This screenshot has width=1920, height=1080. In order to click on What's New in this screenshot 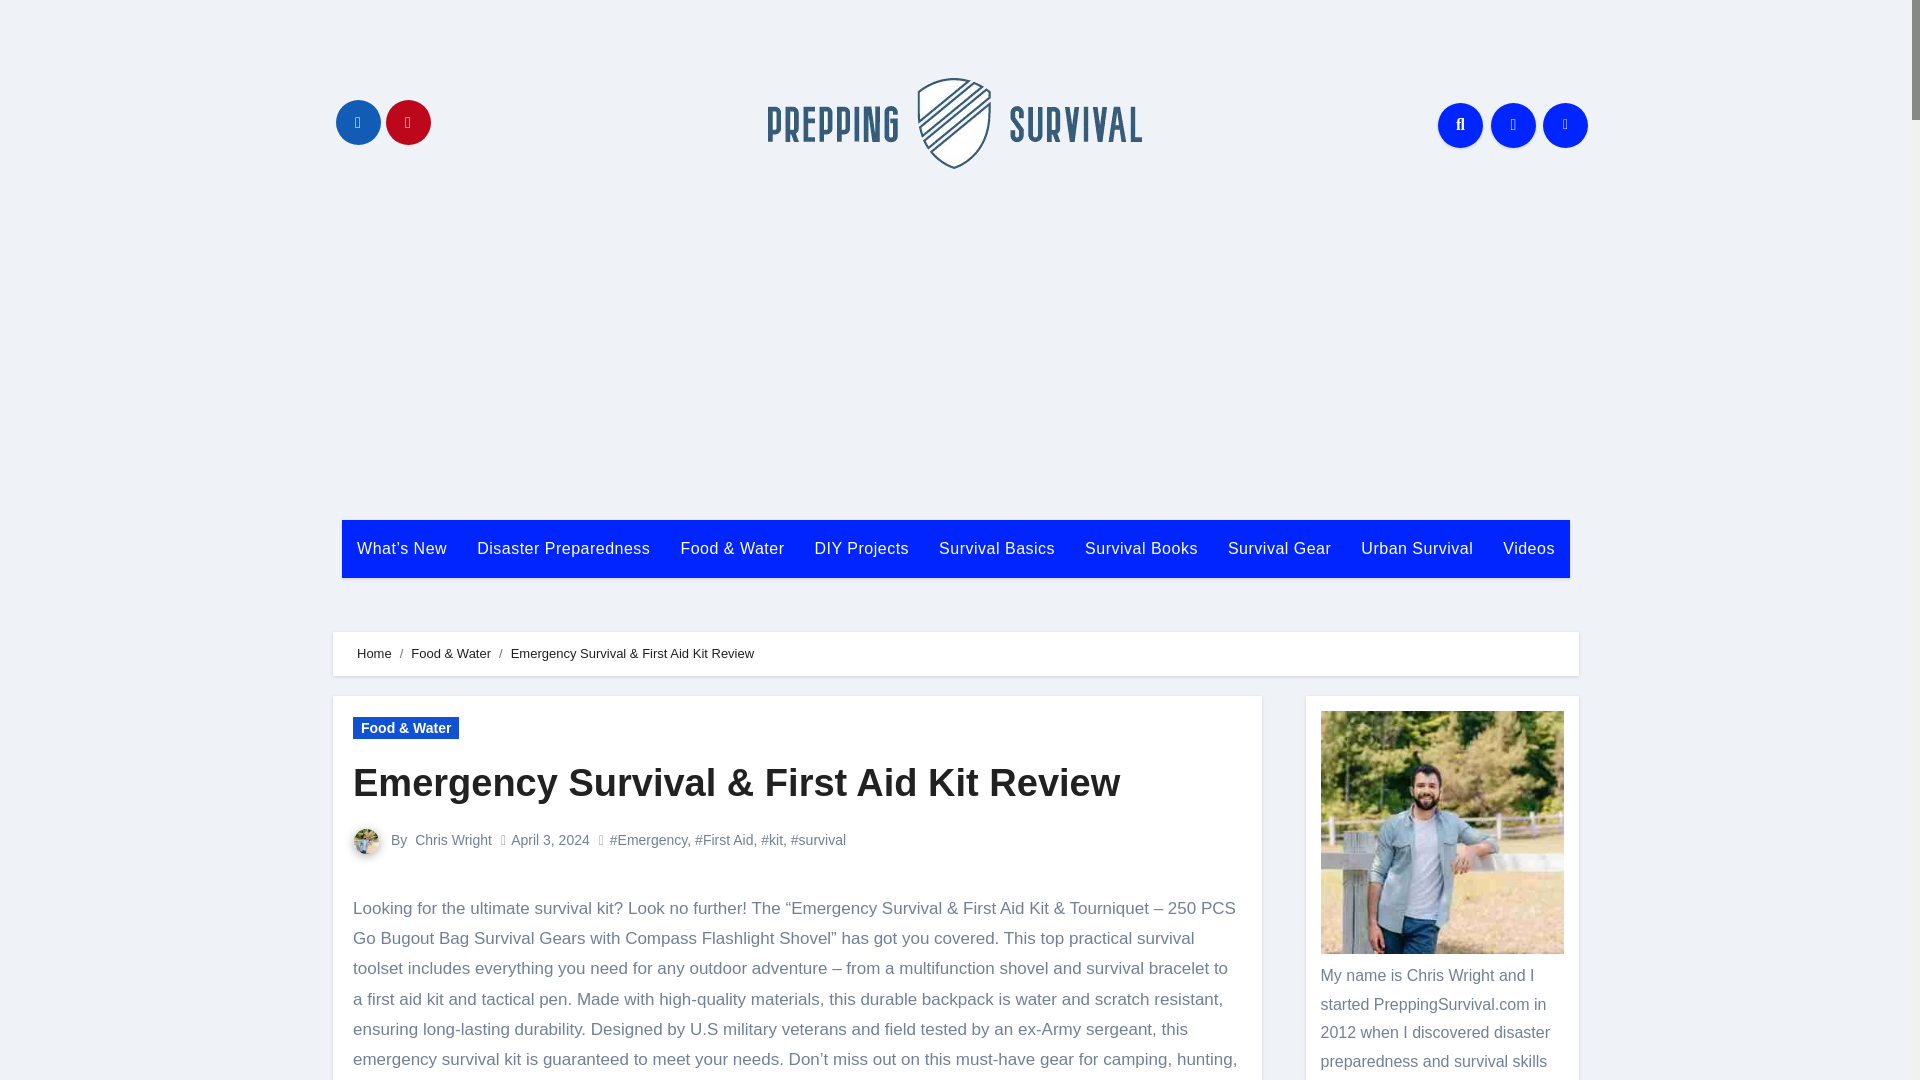, I will do `click(402, 548)`.